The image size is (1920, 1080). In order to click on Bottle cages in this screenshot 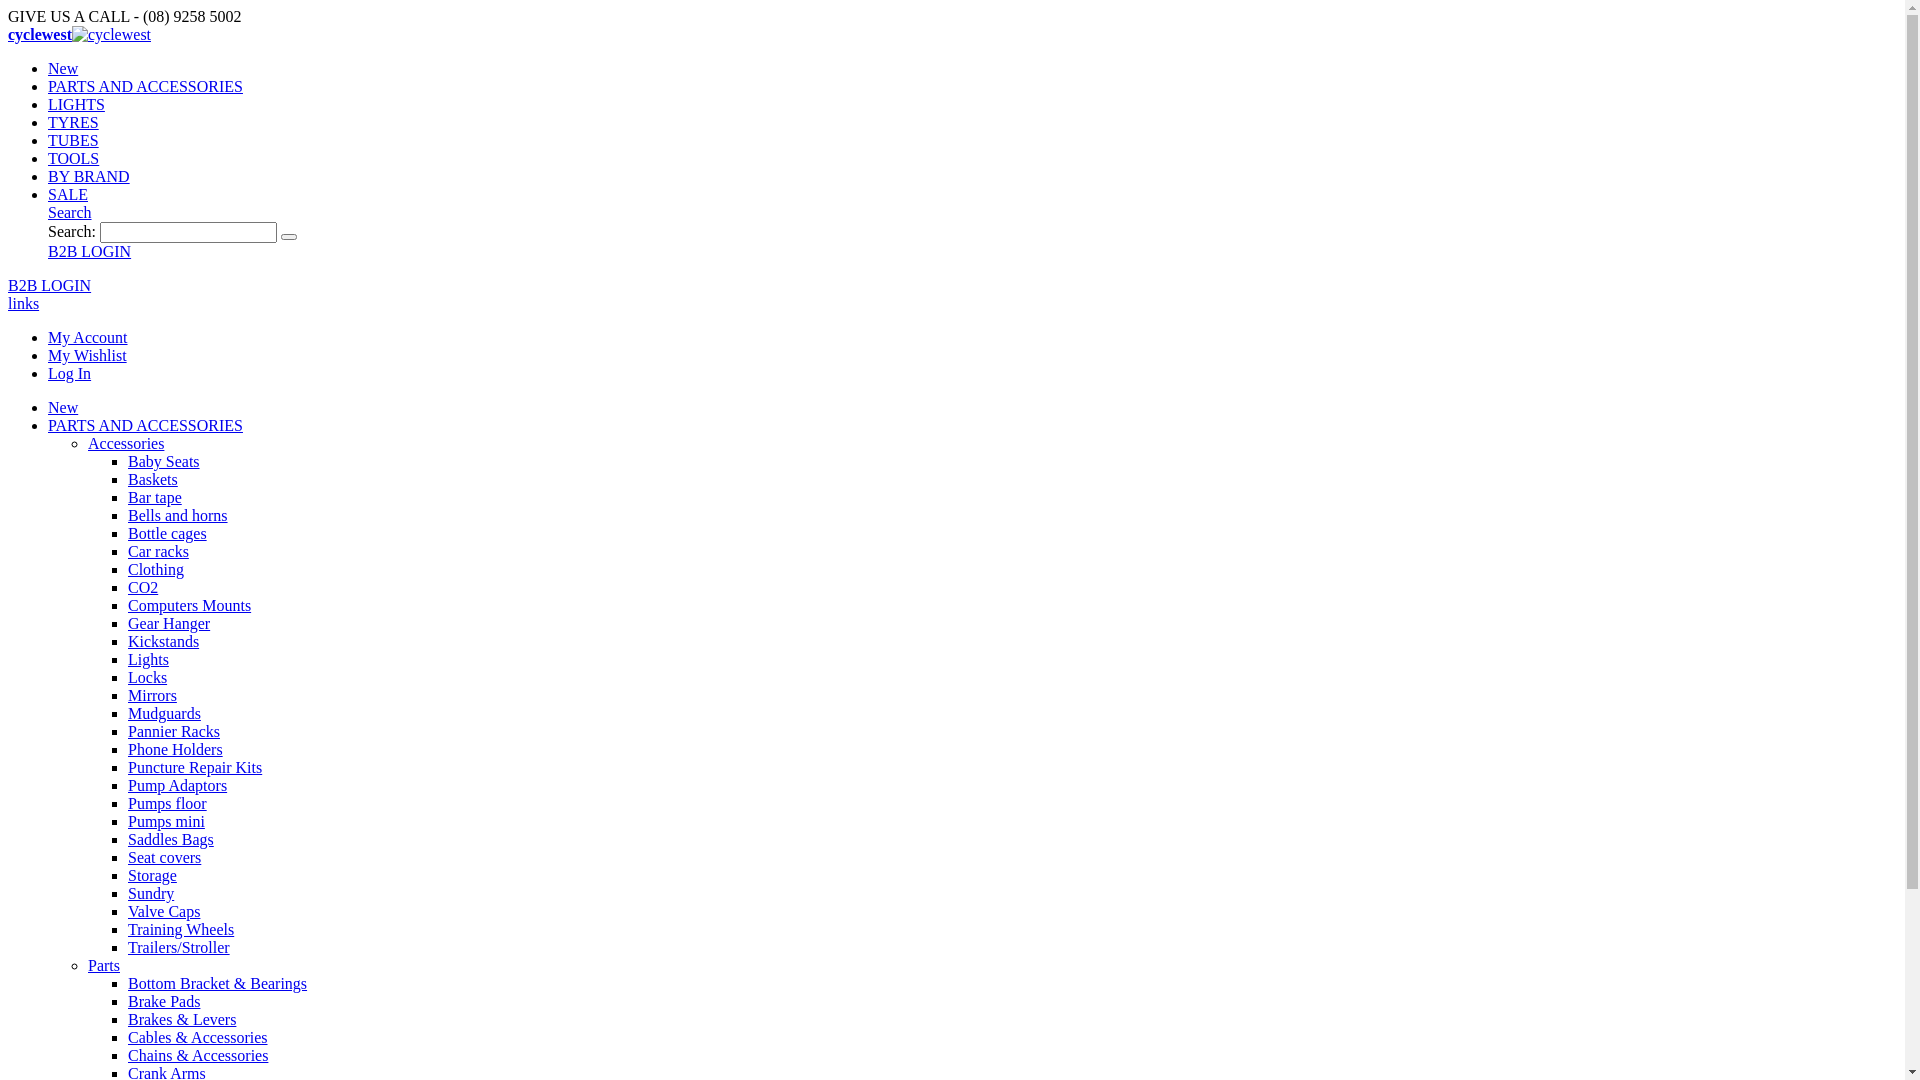, I will do `click(168, 534)`.